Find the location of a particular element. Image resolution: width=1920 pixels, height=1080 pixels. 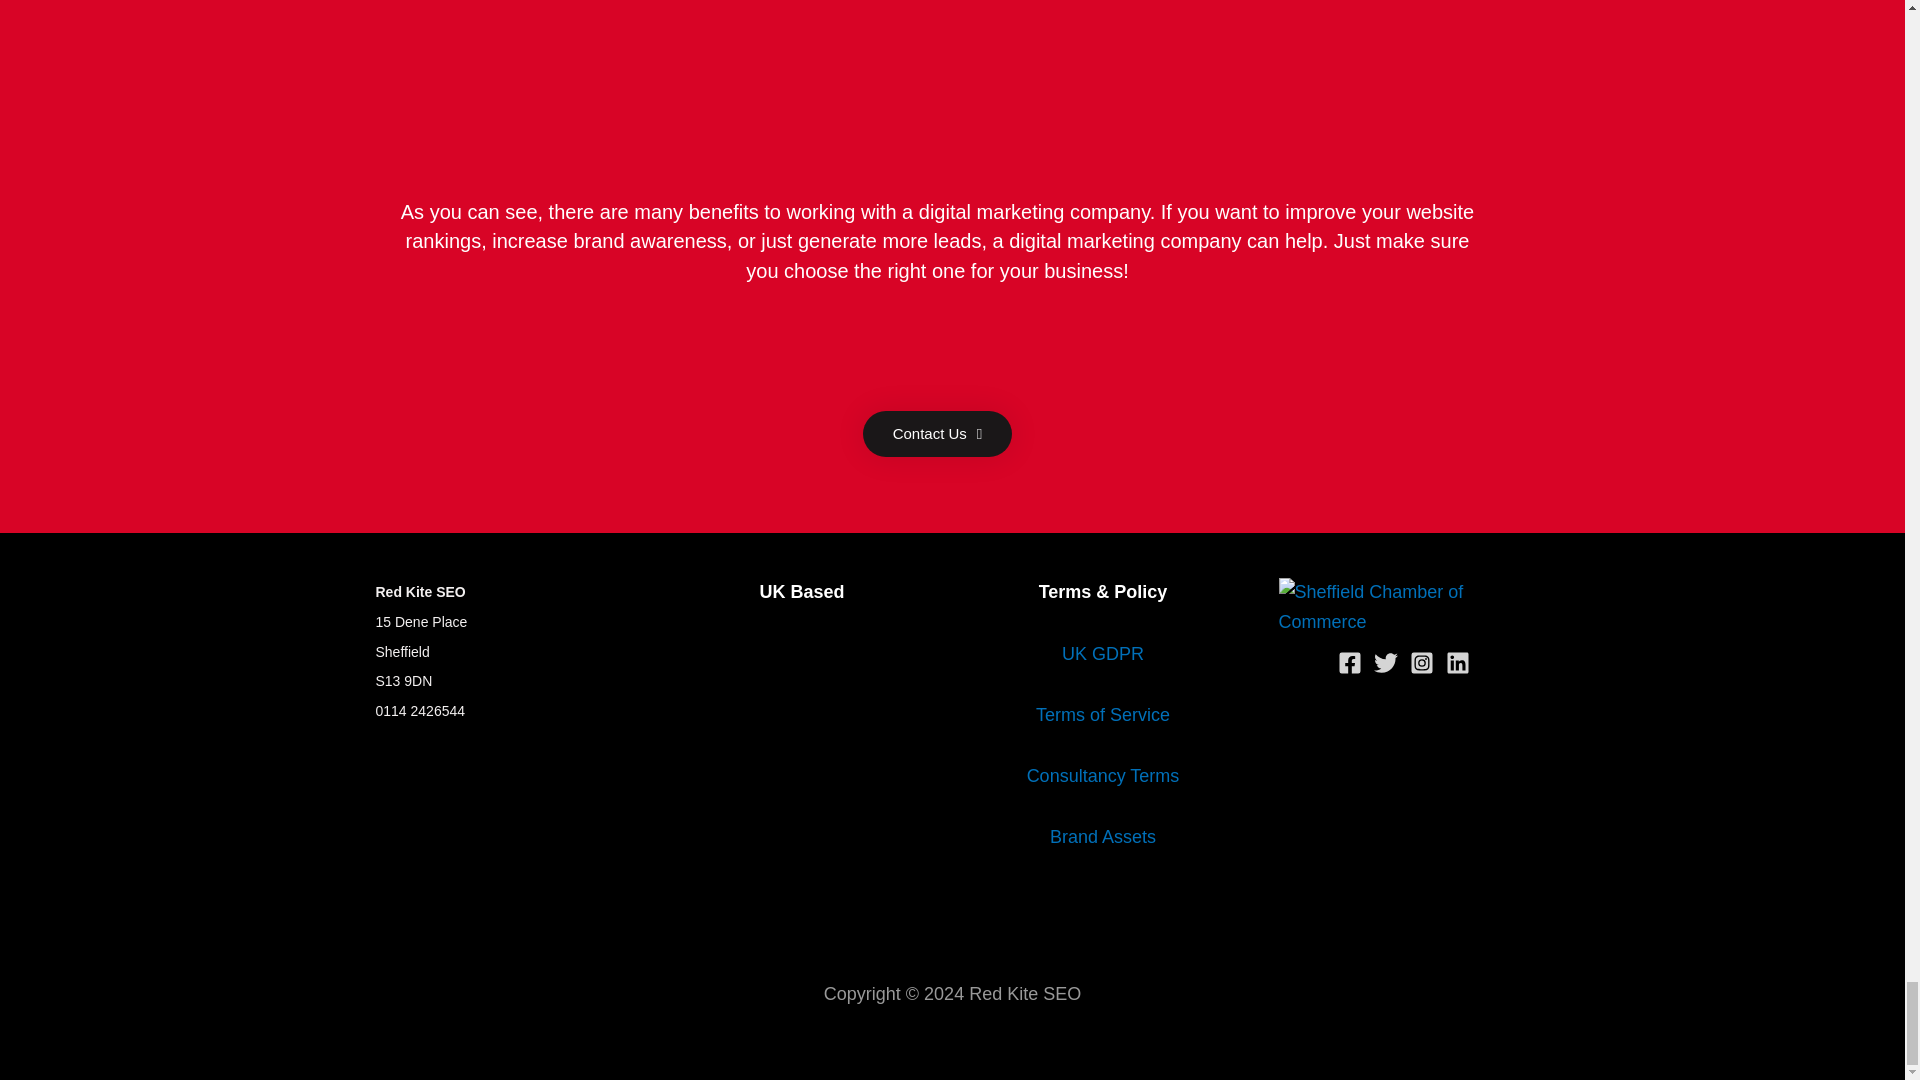

Red Kite SEO UK GDPR Cookie policy is located at coordinates (1102, 654).